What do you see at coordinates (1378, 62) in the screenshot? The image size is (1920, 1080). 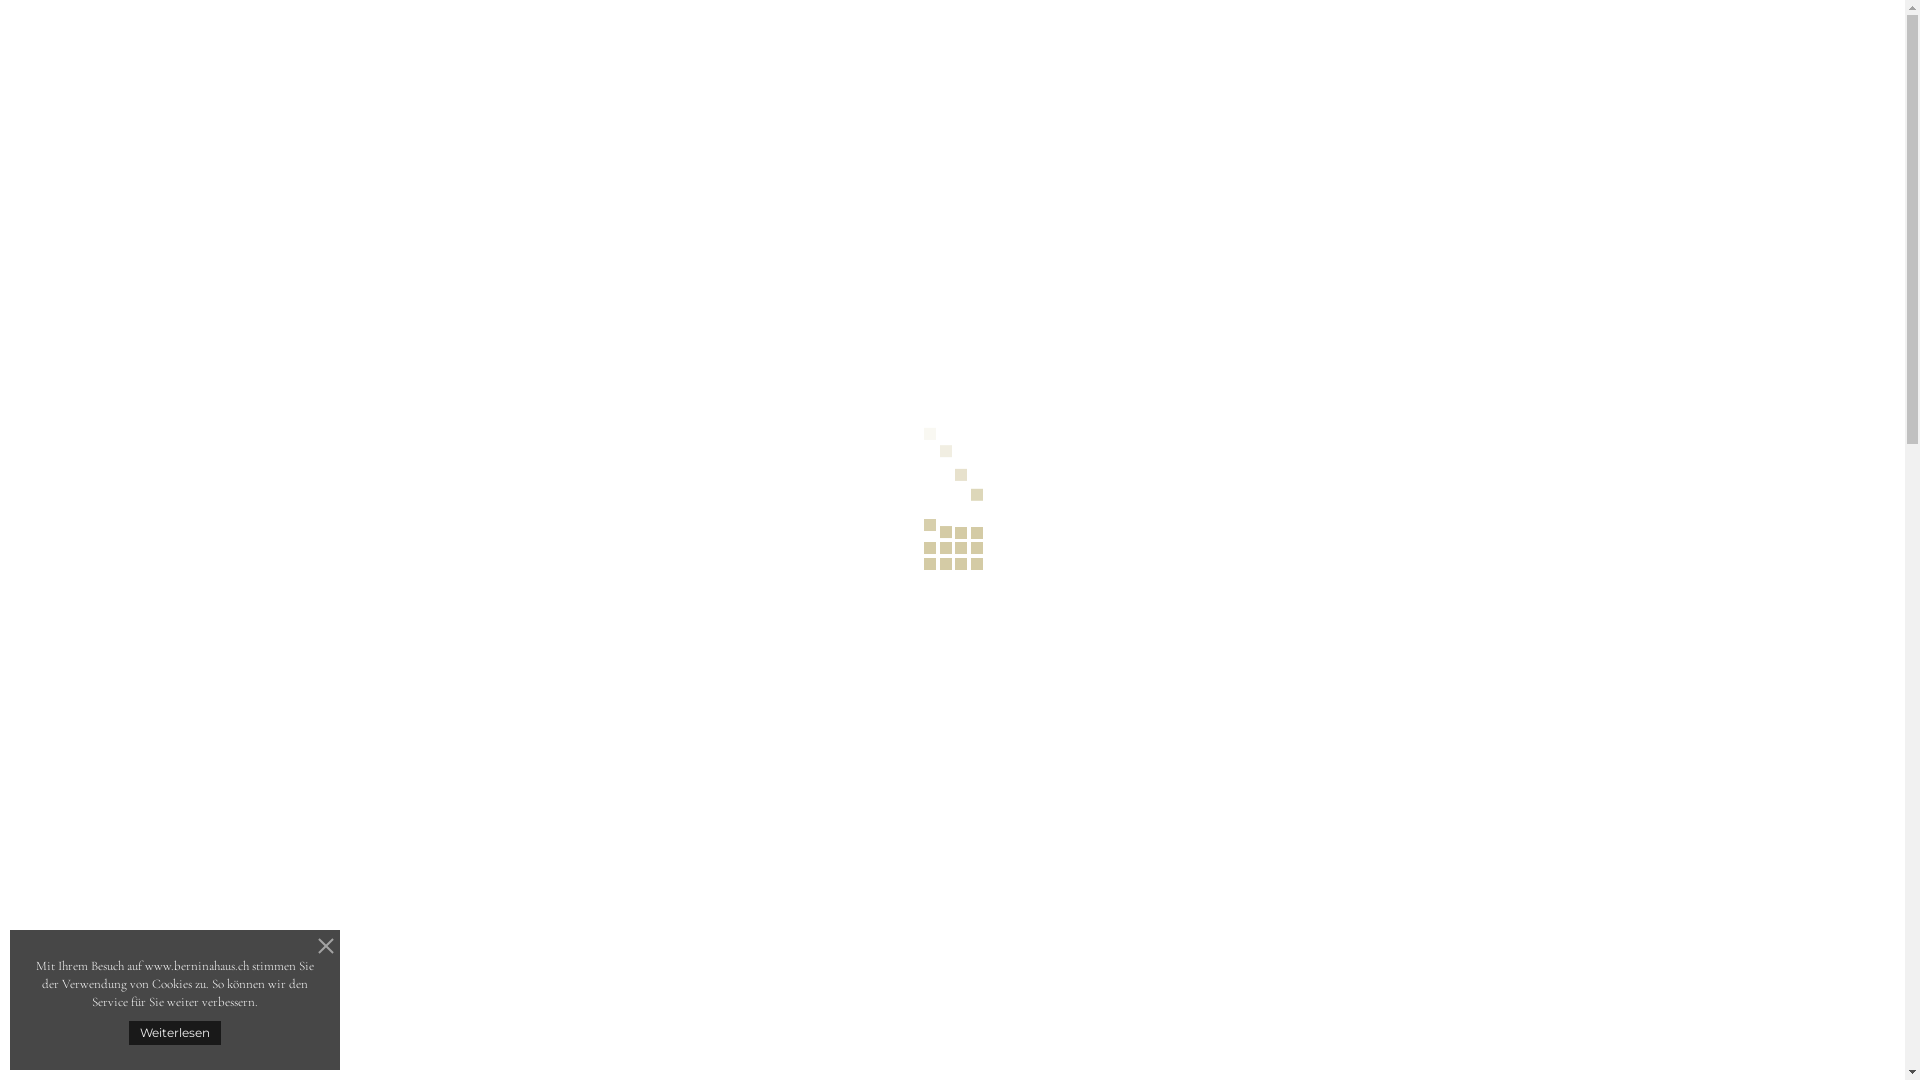 I see `PACKAGES` at bounding box center [1378, 62].